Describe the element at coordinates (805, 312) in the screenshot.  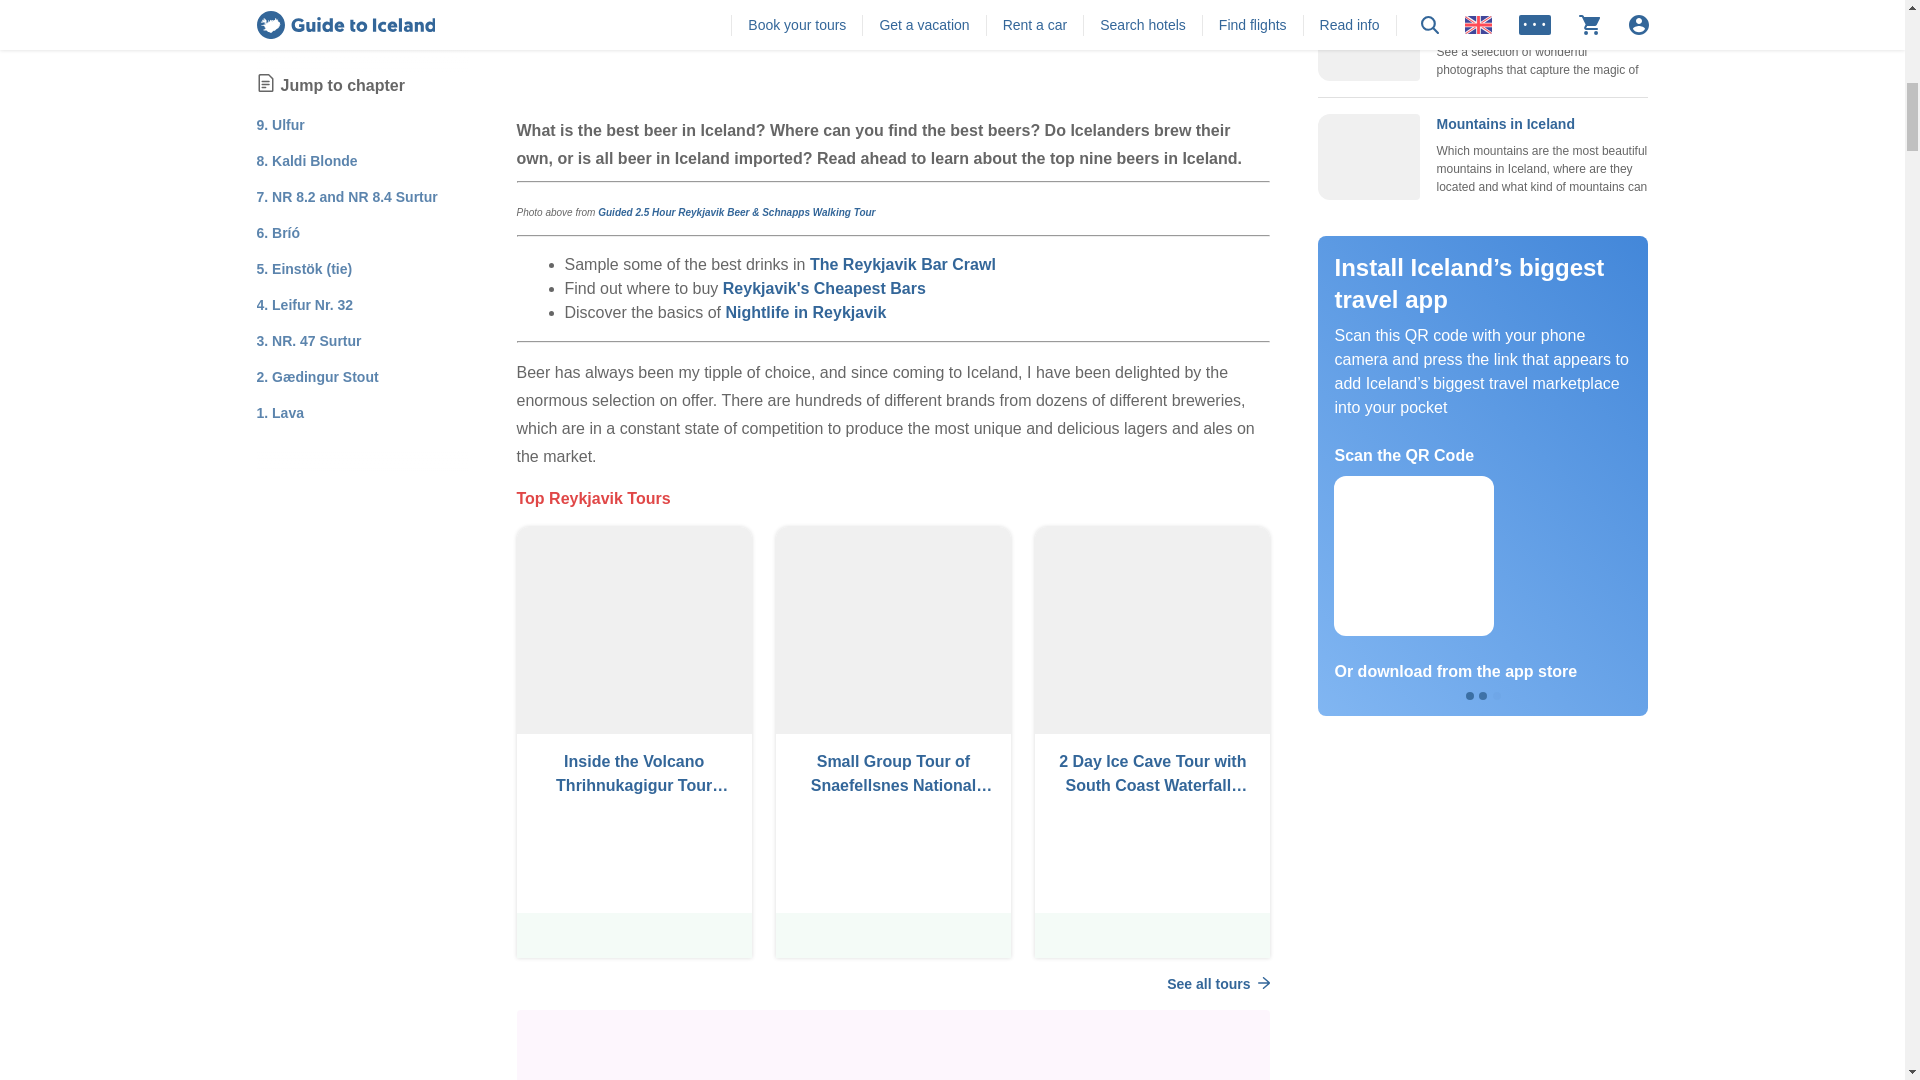
I see `Nightlife in Reykjavik` at that location.